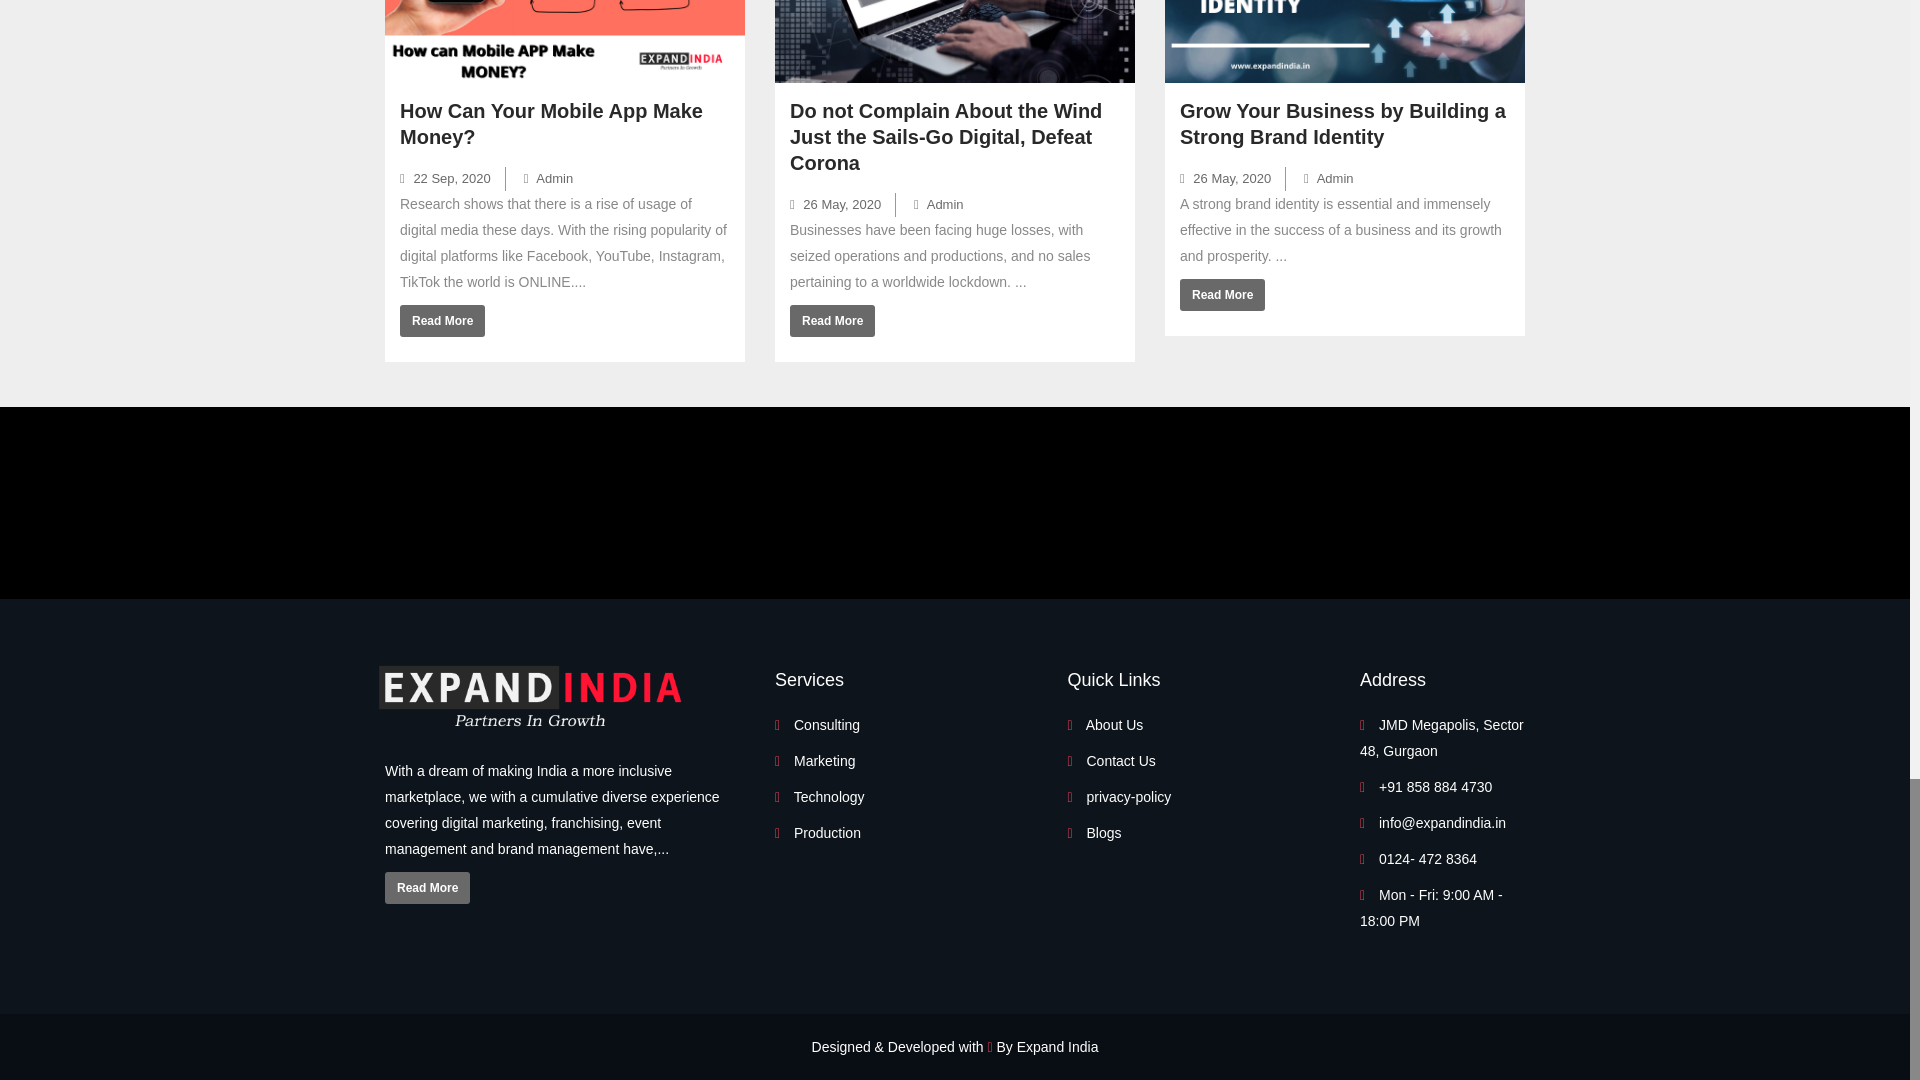  What do you see at coordinates (550, 124) in the screenshot?
I see `How Can Your Mobile App Make Money?` at bounding box center [550, 124].